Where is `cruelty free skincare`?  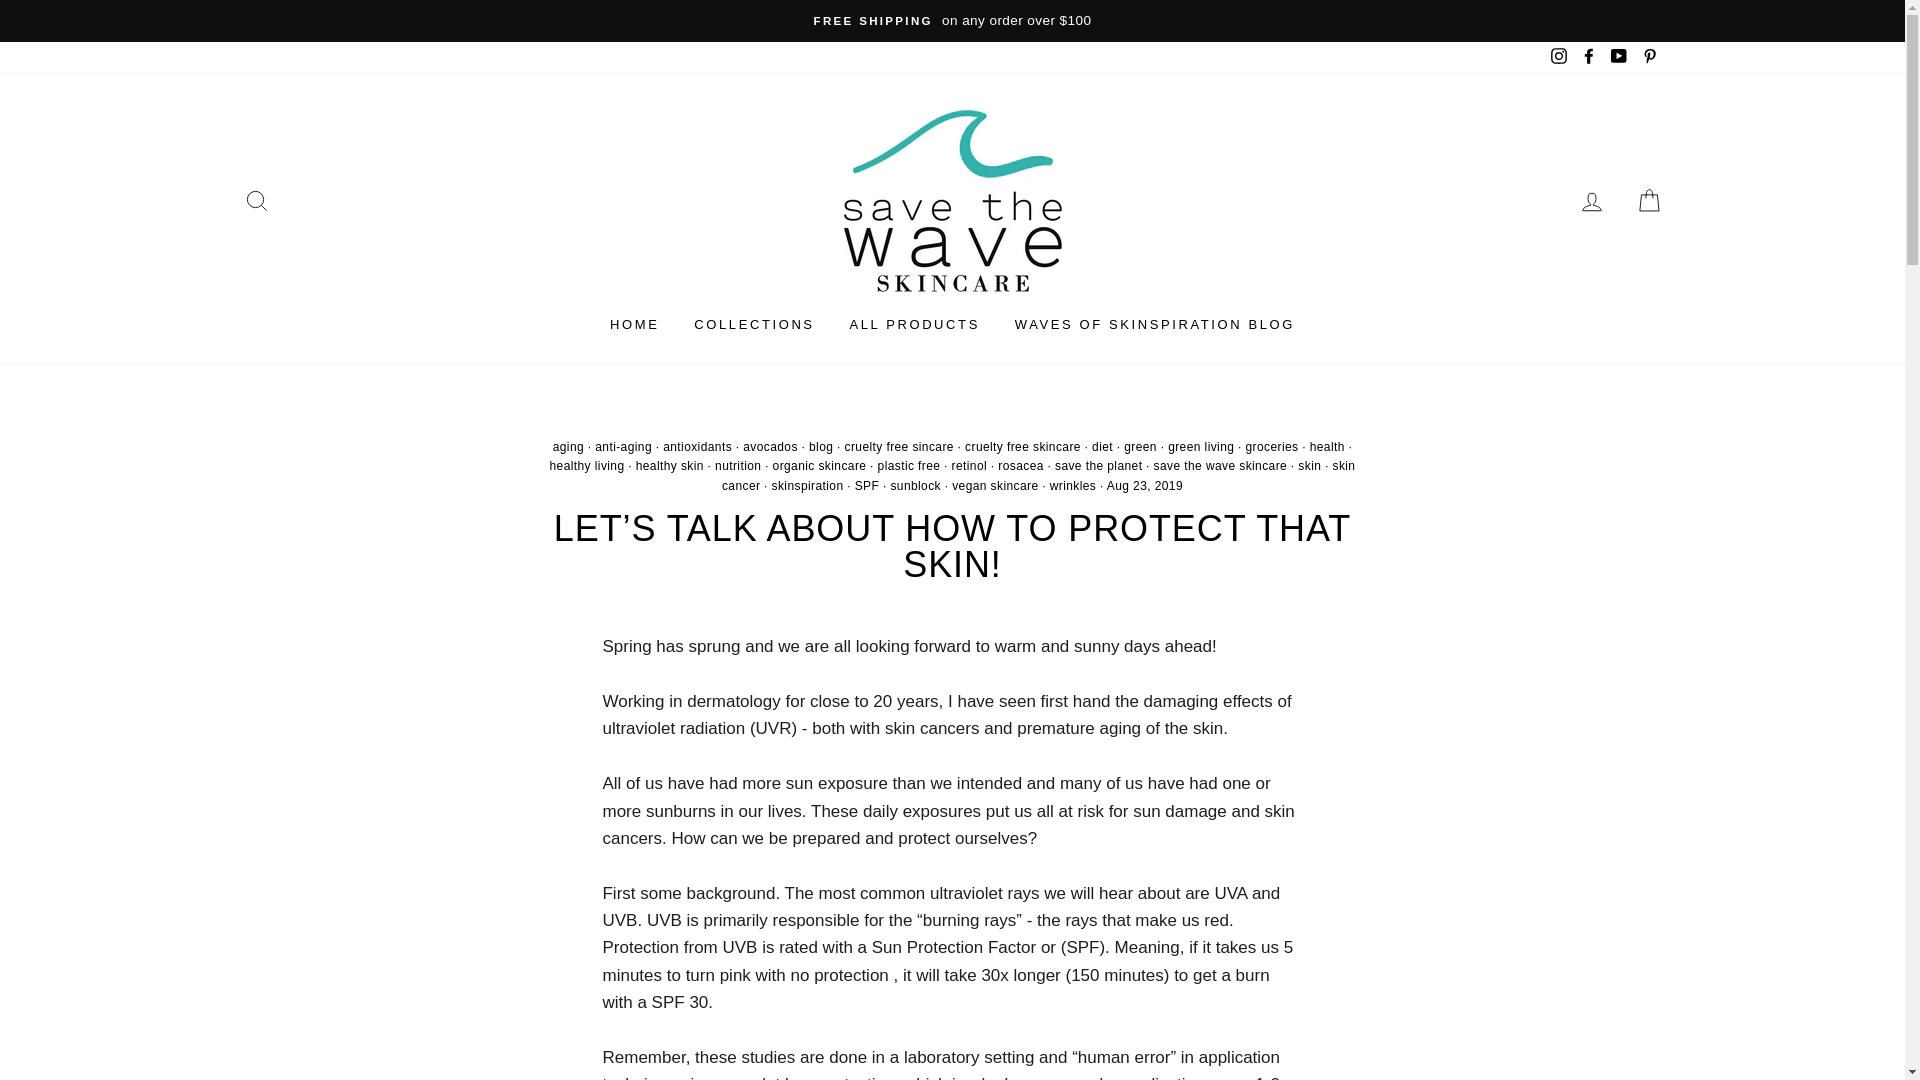
cruelty free skincare is located at coordinates (1022, 446).